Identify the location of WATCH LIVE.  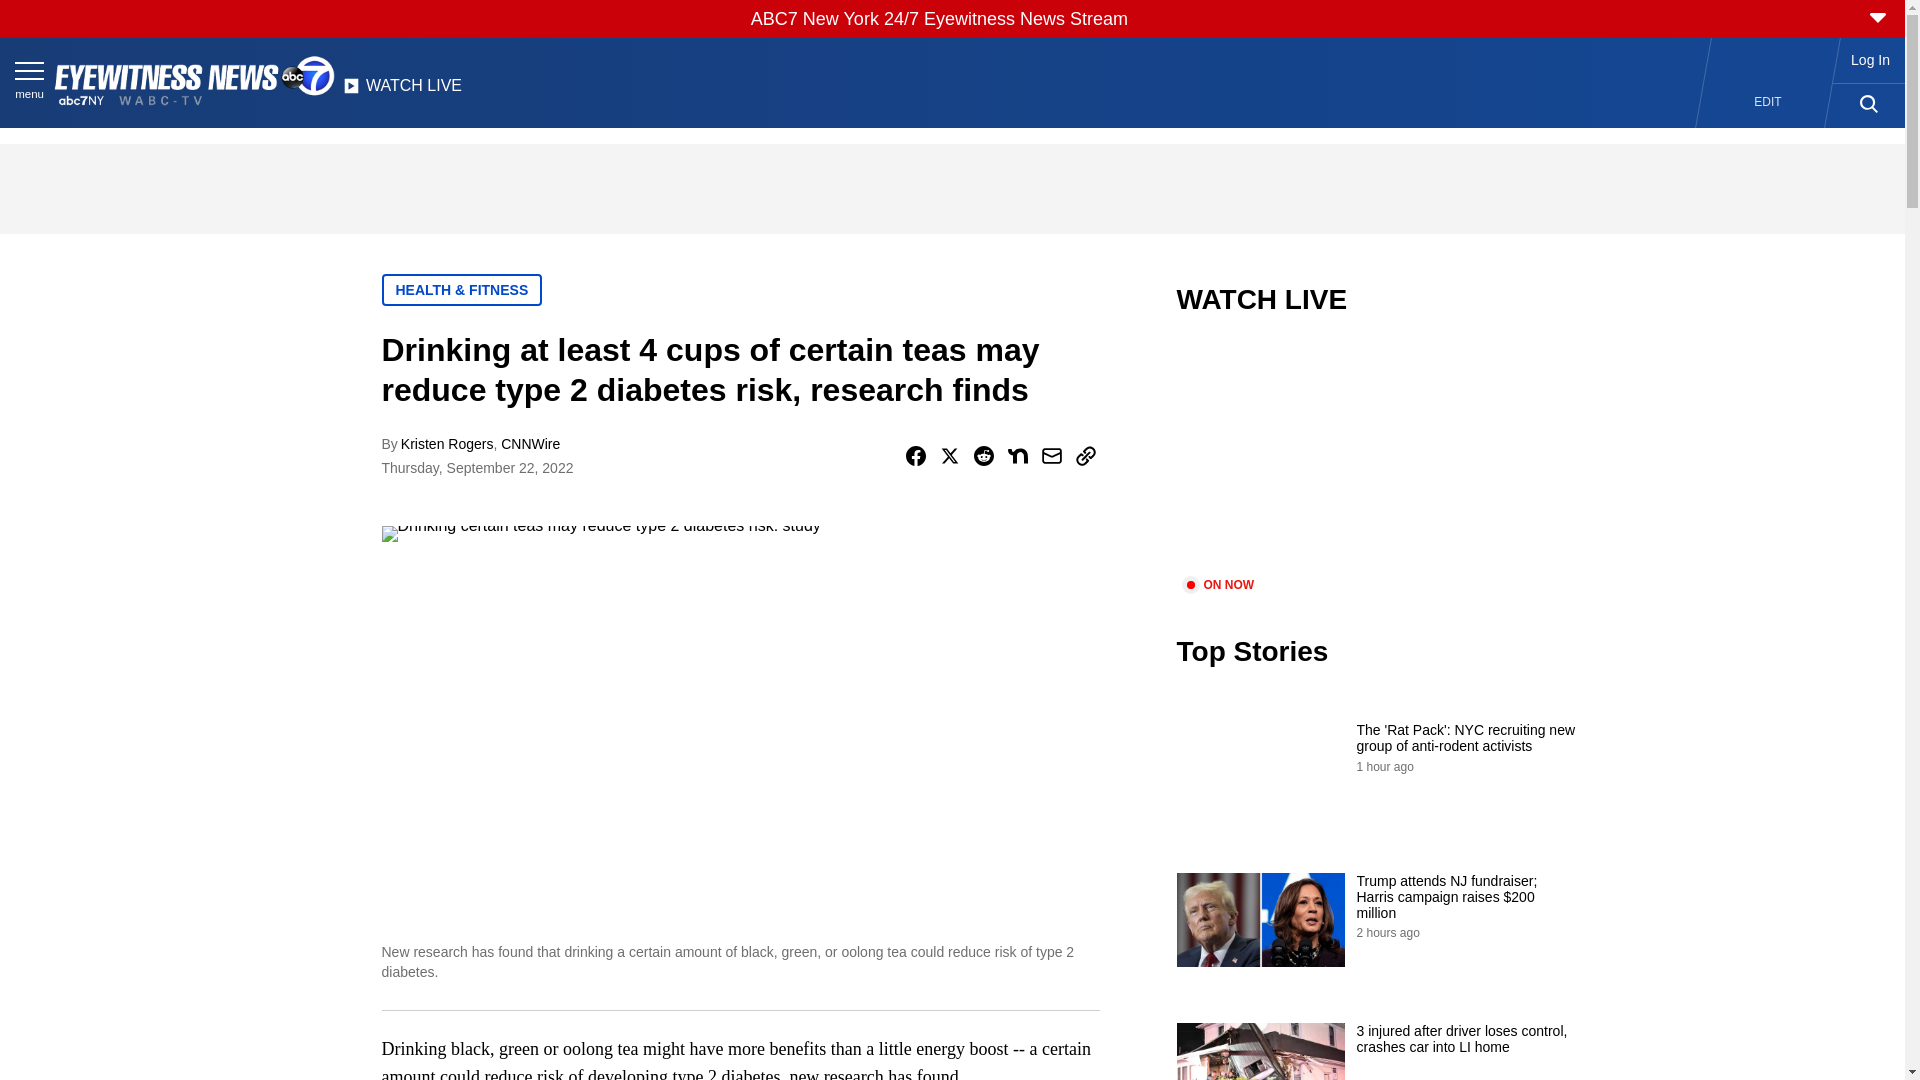
(402, 91).